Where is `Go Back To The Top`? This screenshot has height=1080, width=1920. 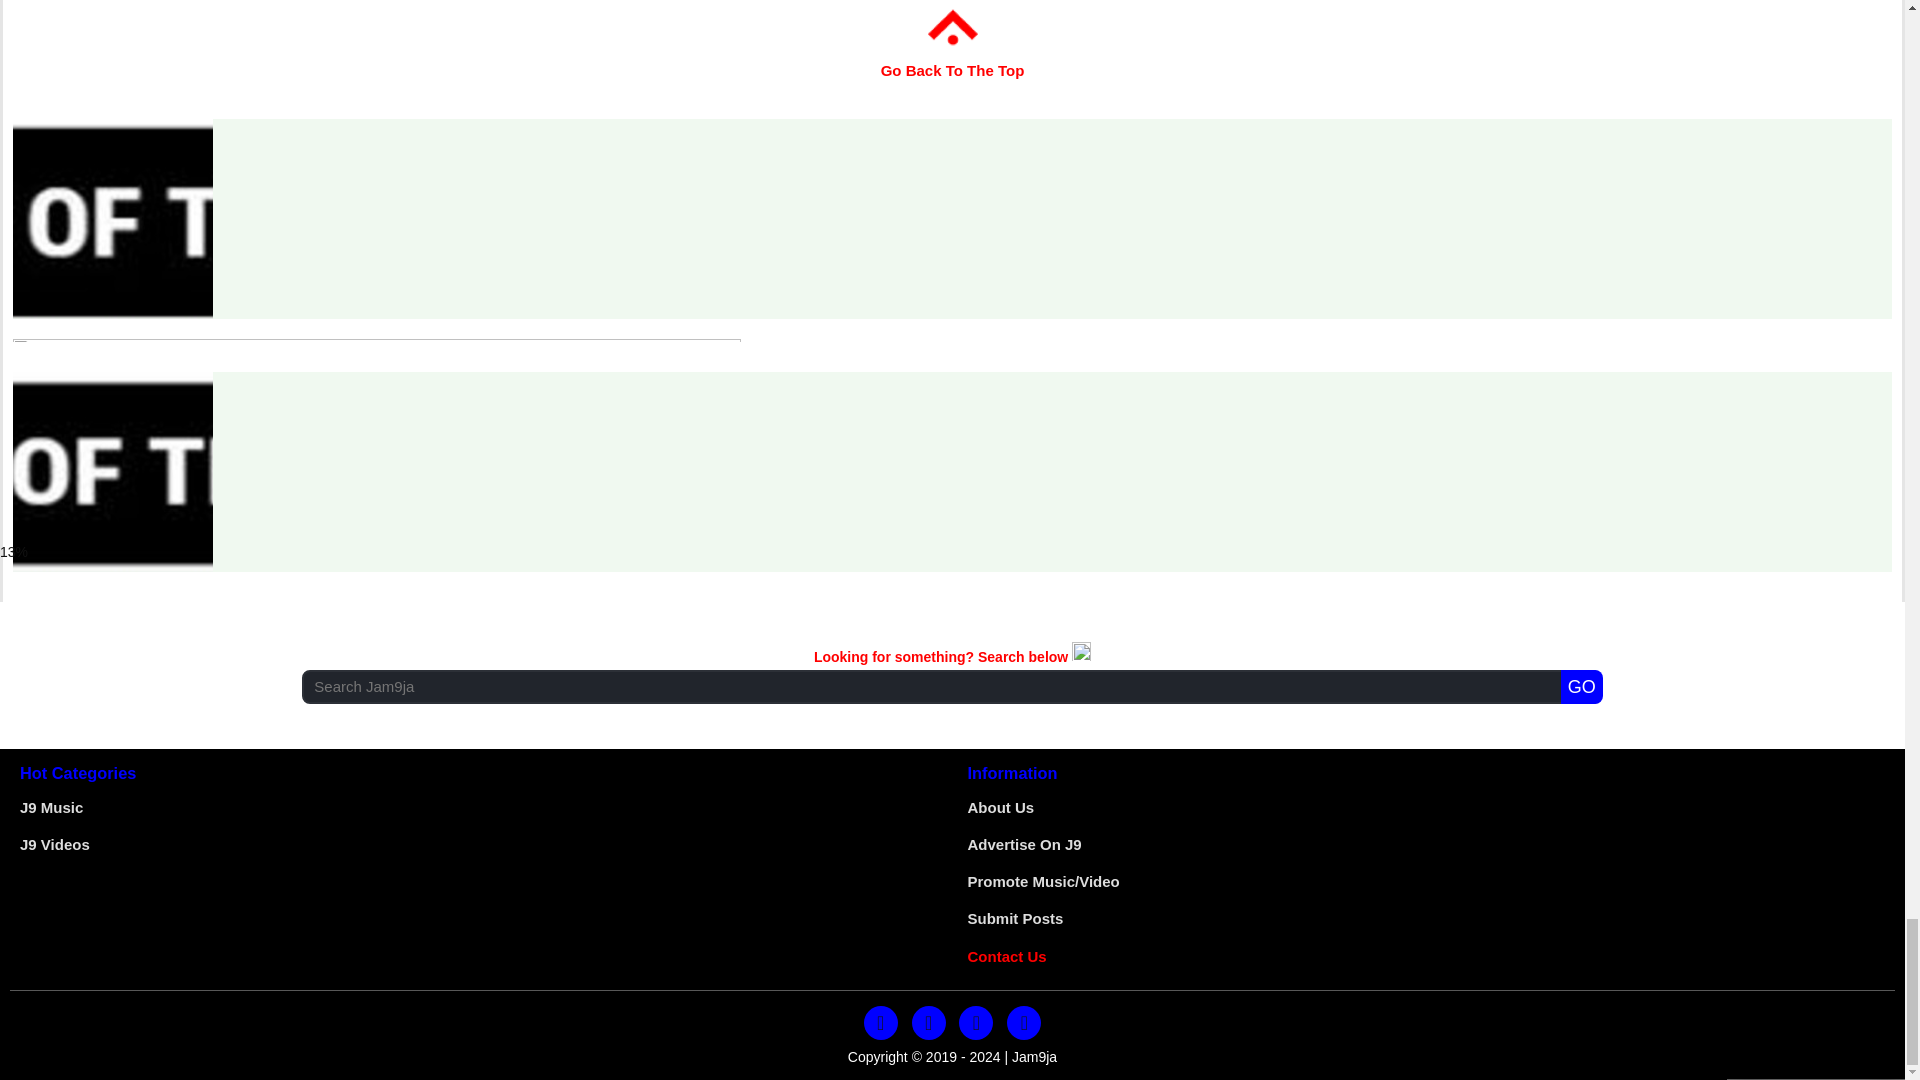
Go Back To The Top is located at coordinates (953, 56).